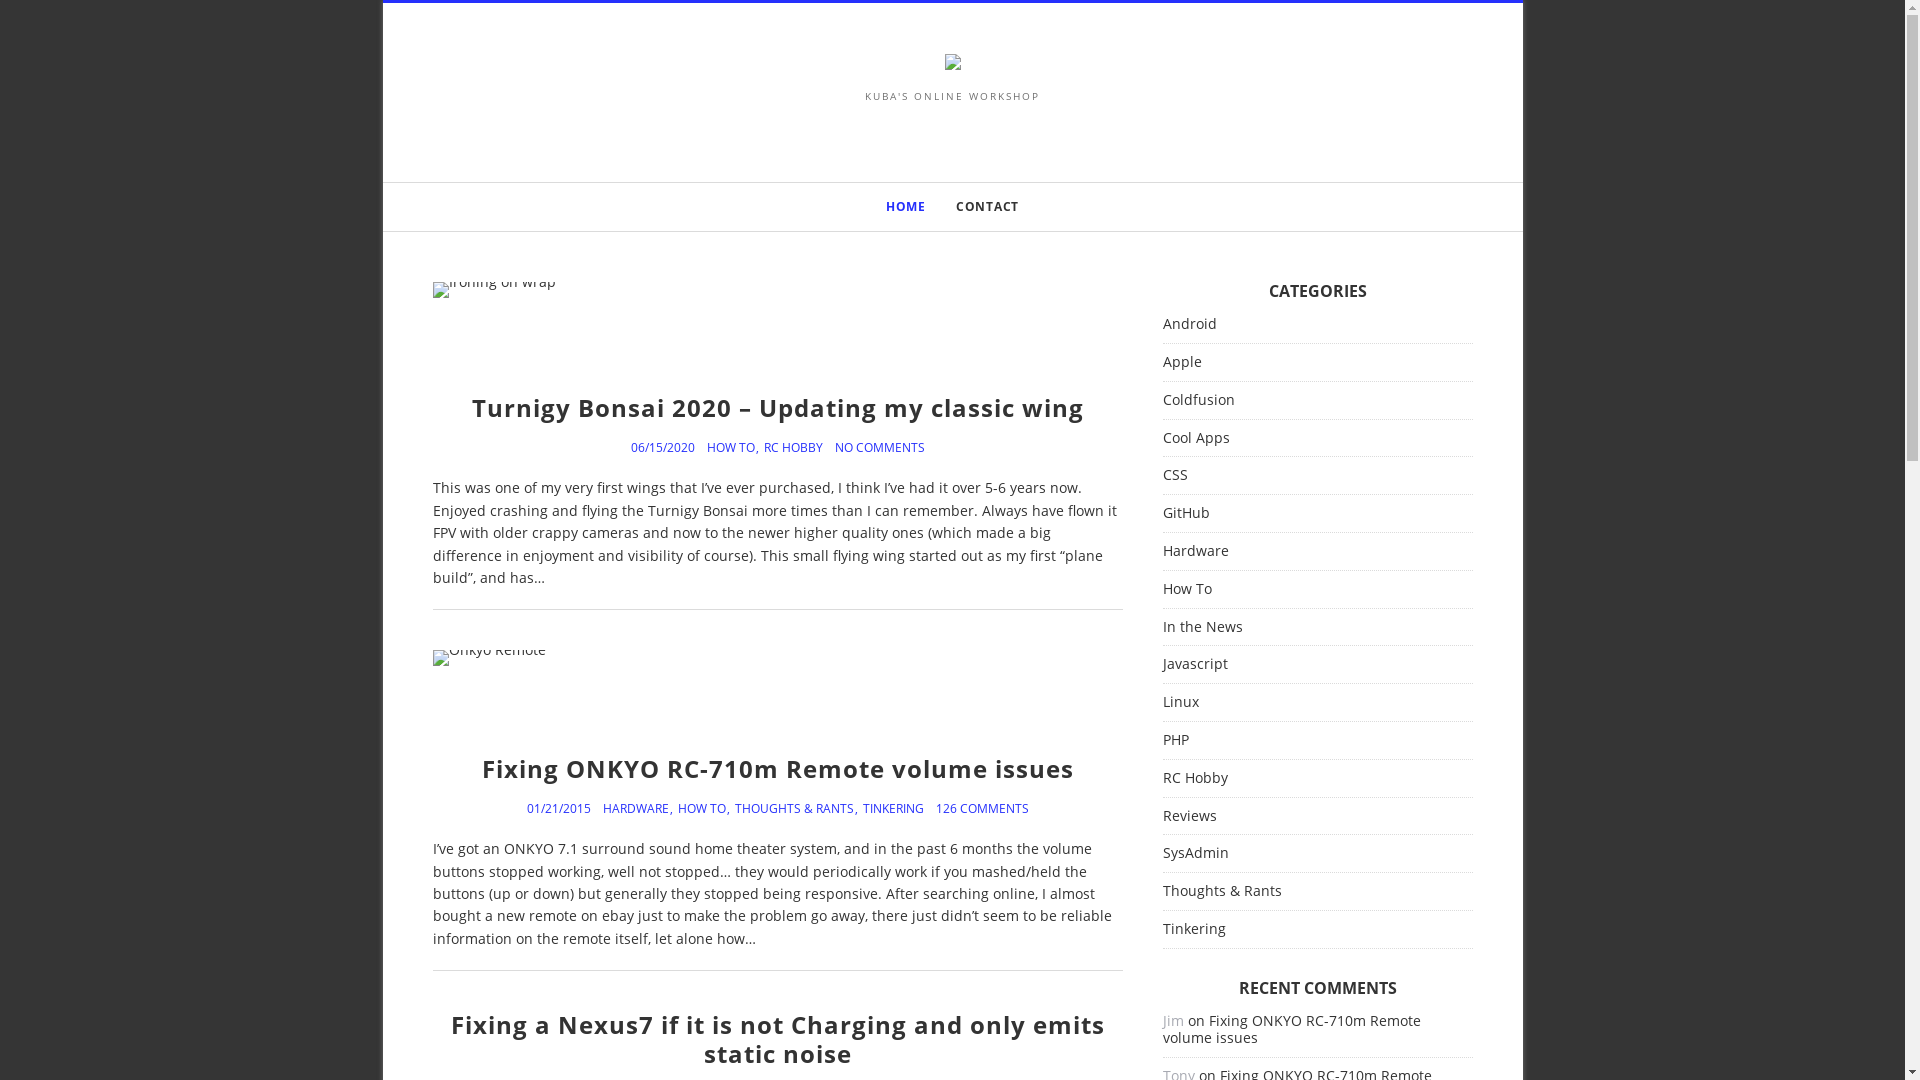  I want to click on HARDWARE, so click(640, 809).